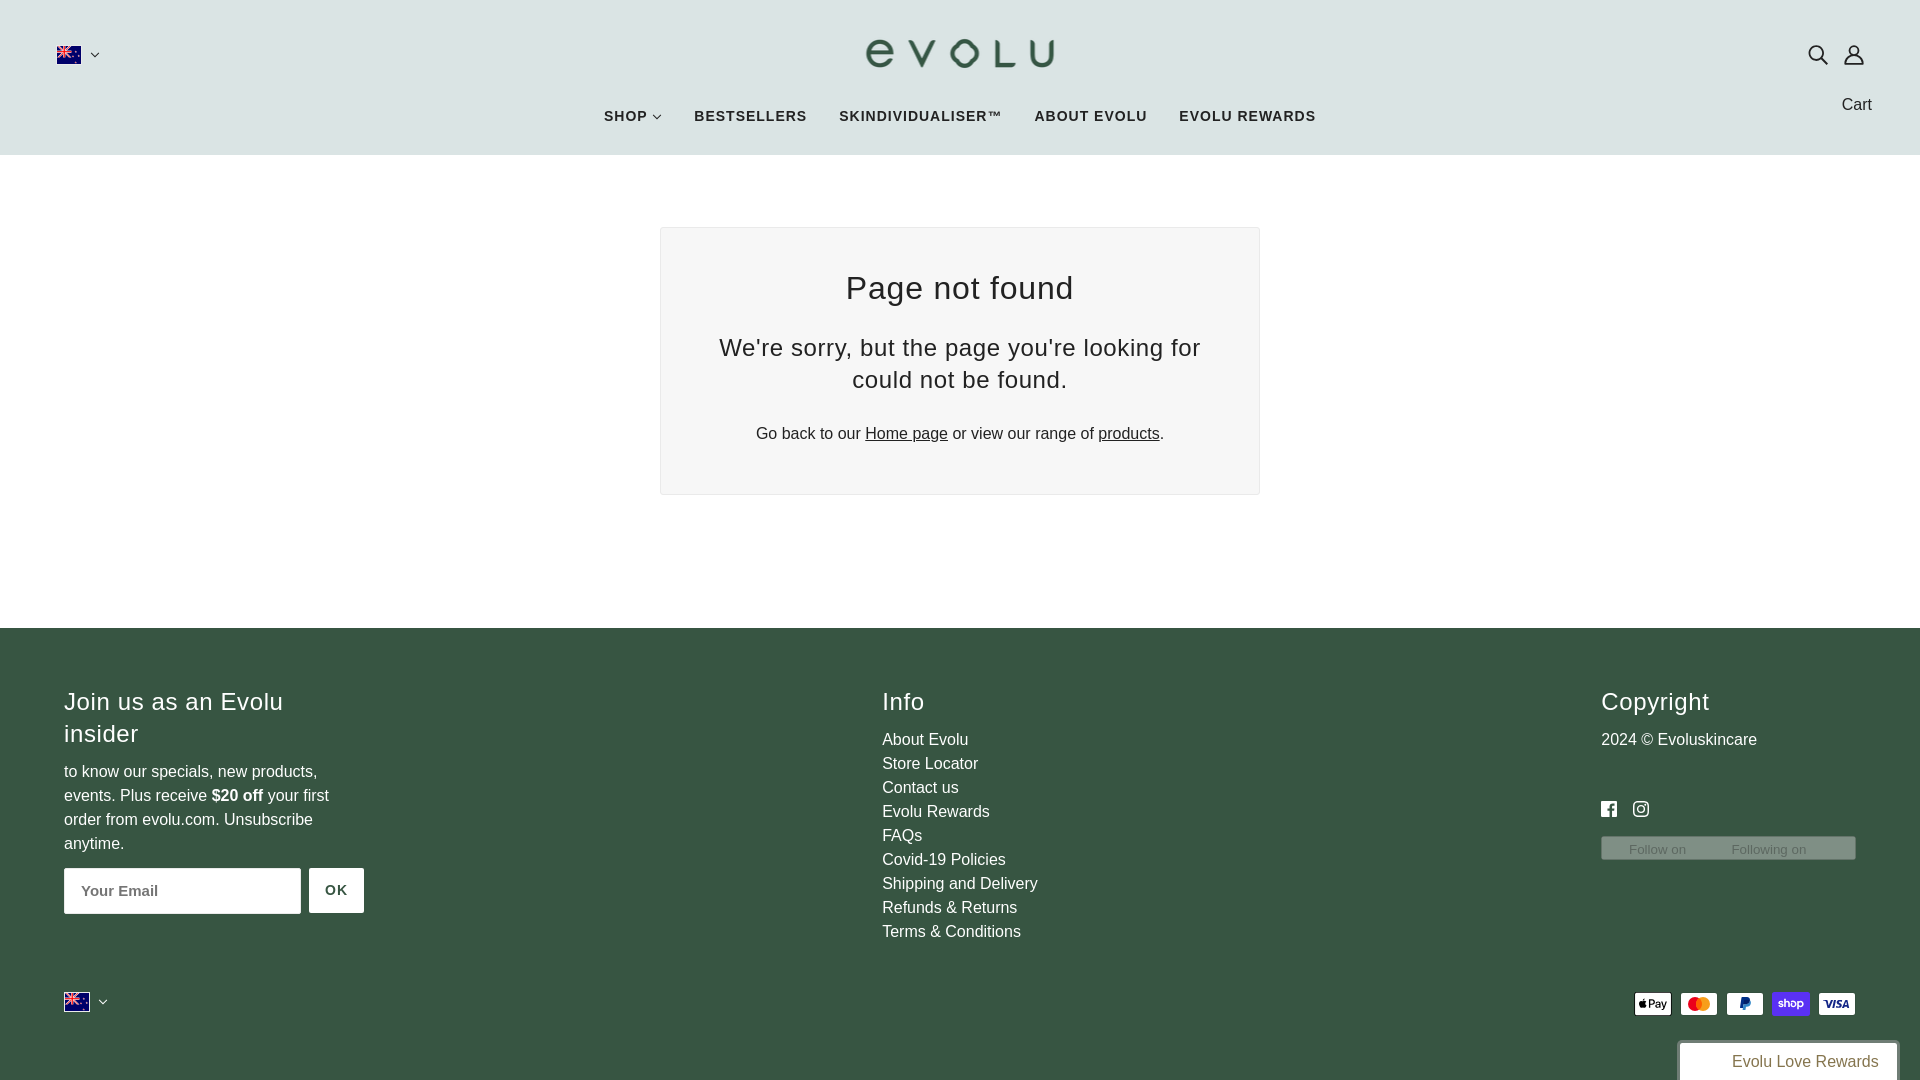  What do you see at coordinates (944, 860) in the screenshot?
I see `Covid-19 Policies` at bounding box center [944, 860].